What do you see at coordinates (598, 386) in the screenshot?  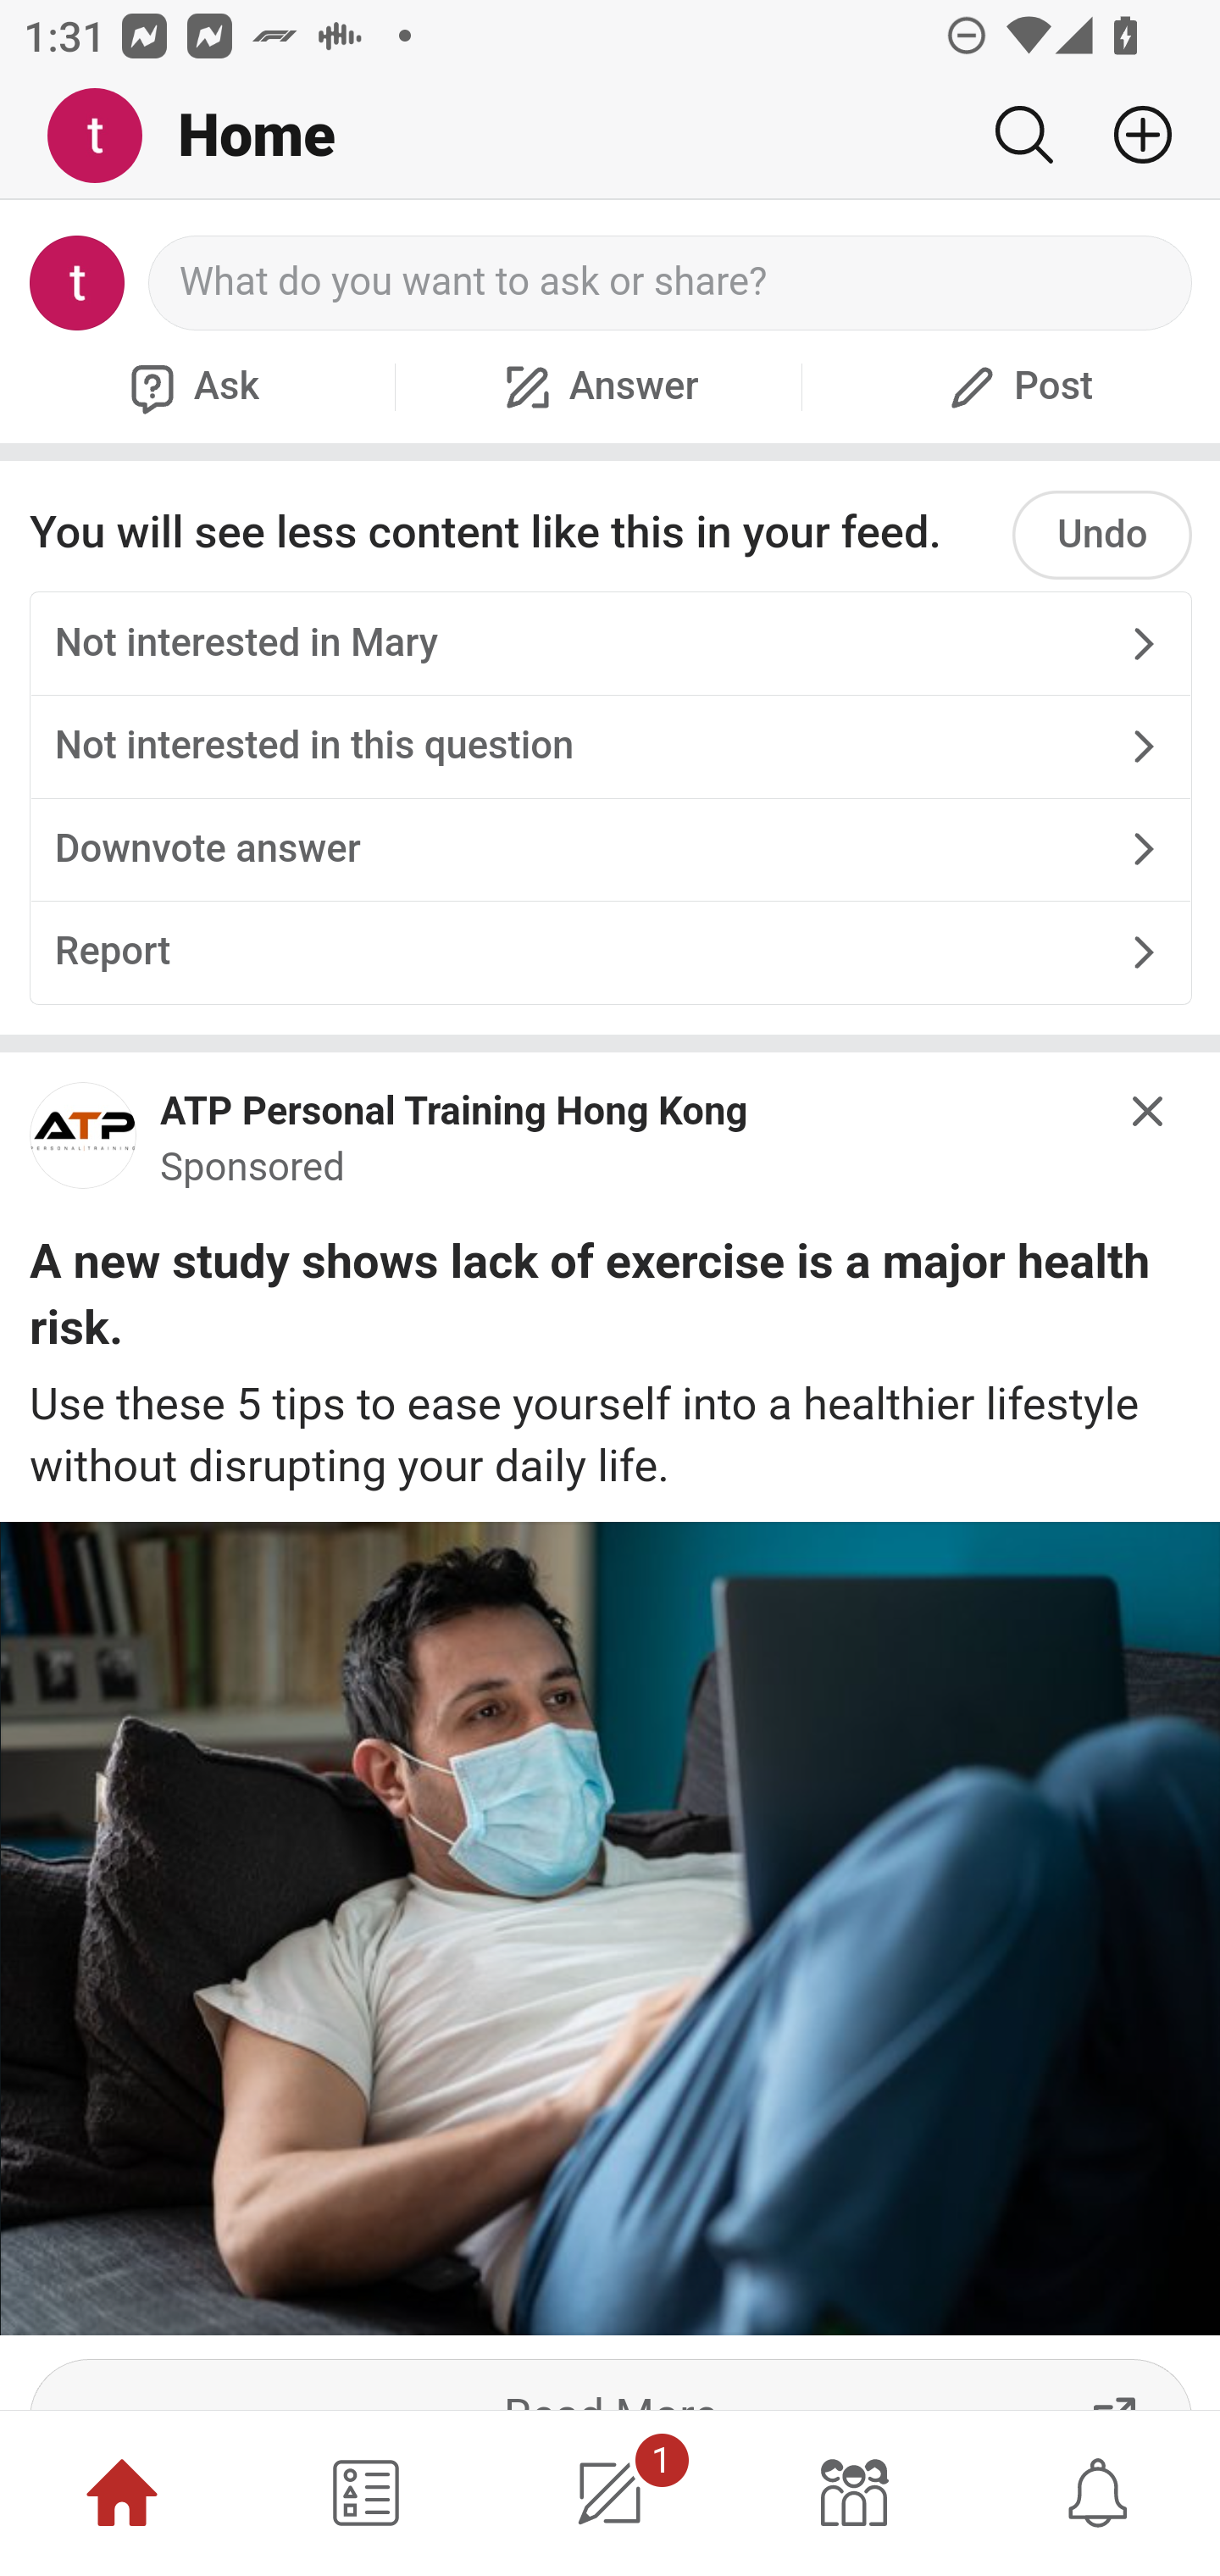 I see `Answer` at bounding box center [598, 386].